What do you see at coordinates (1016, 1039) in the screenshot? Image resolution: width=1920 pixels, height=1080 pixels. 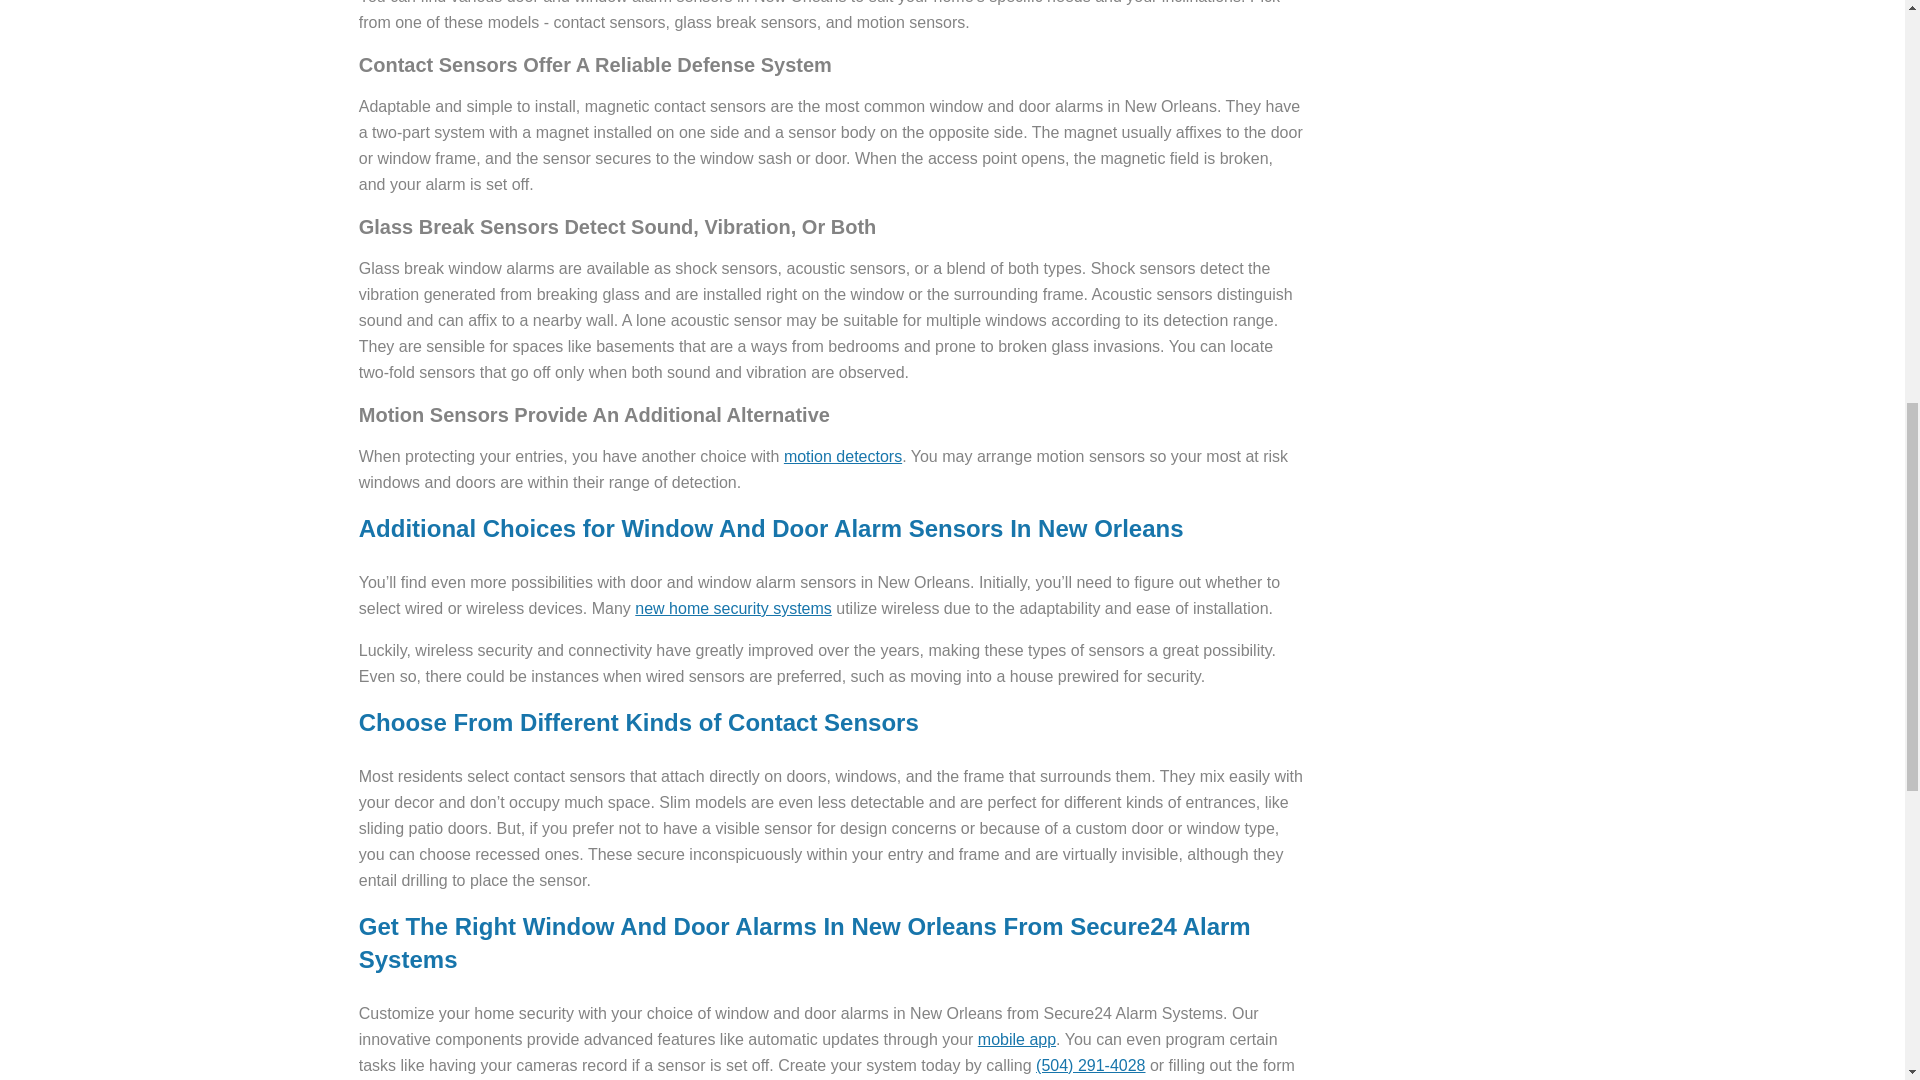 I see `Smartphone app` at bounding box center [1016, 1039].